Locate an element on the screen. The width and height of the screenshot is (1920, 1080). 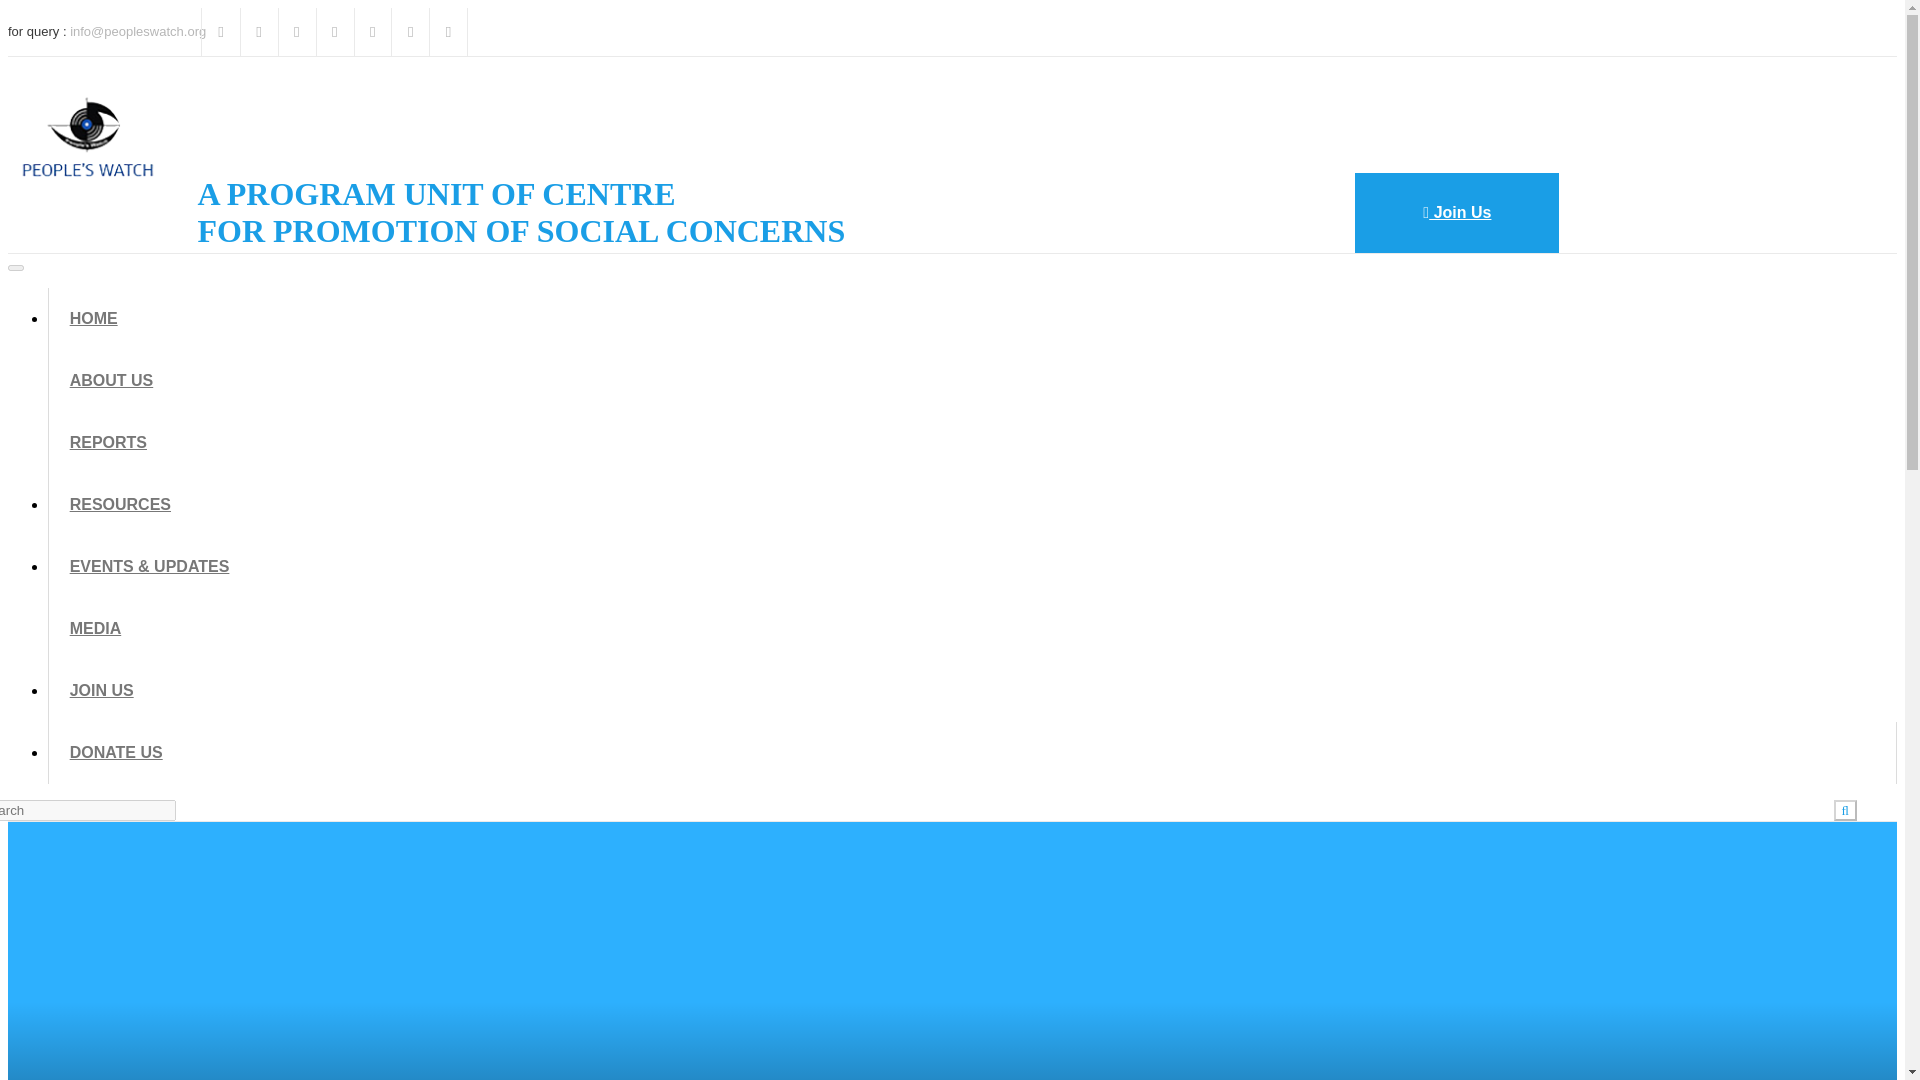
MEDIA is located at coordinates (96, 628).